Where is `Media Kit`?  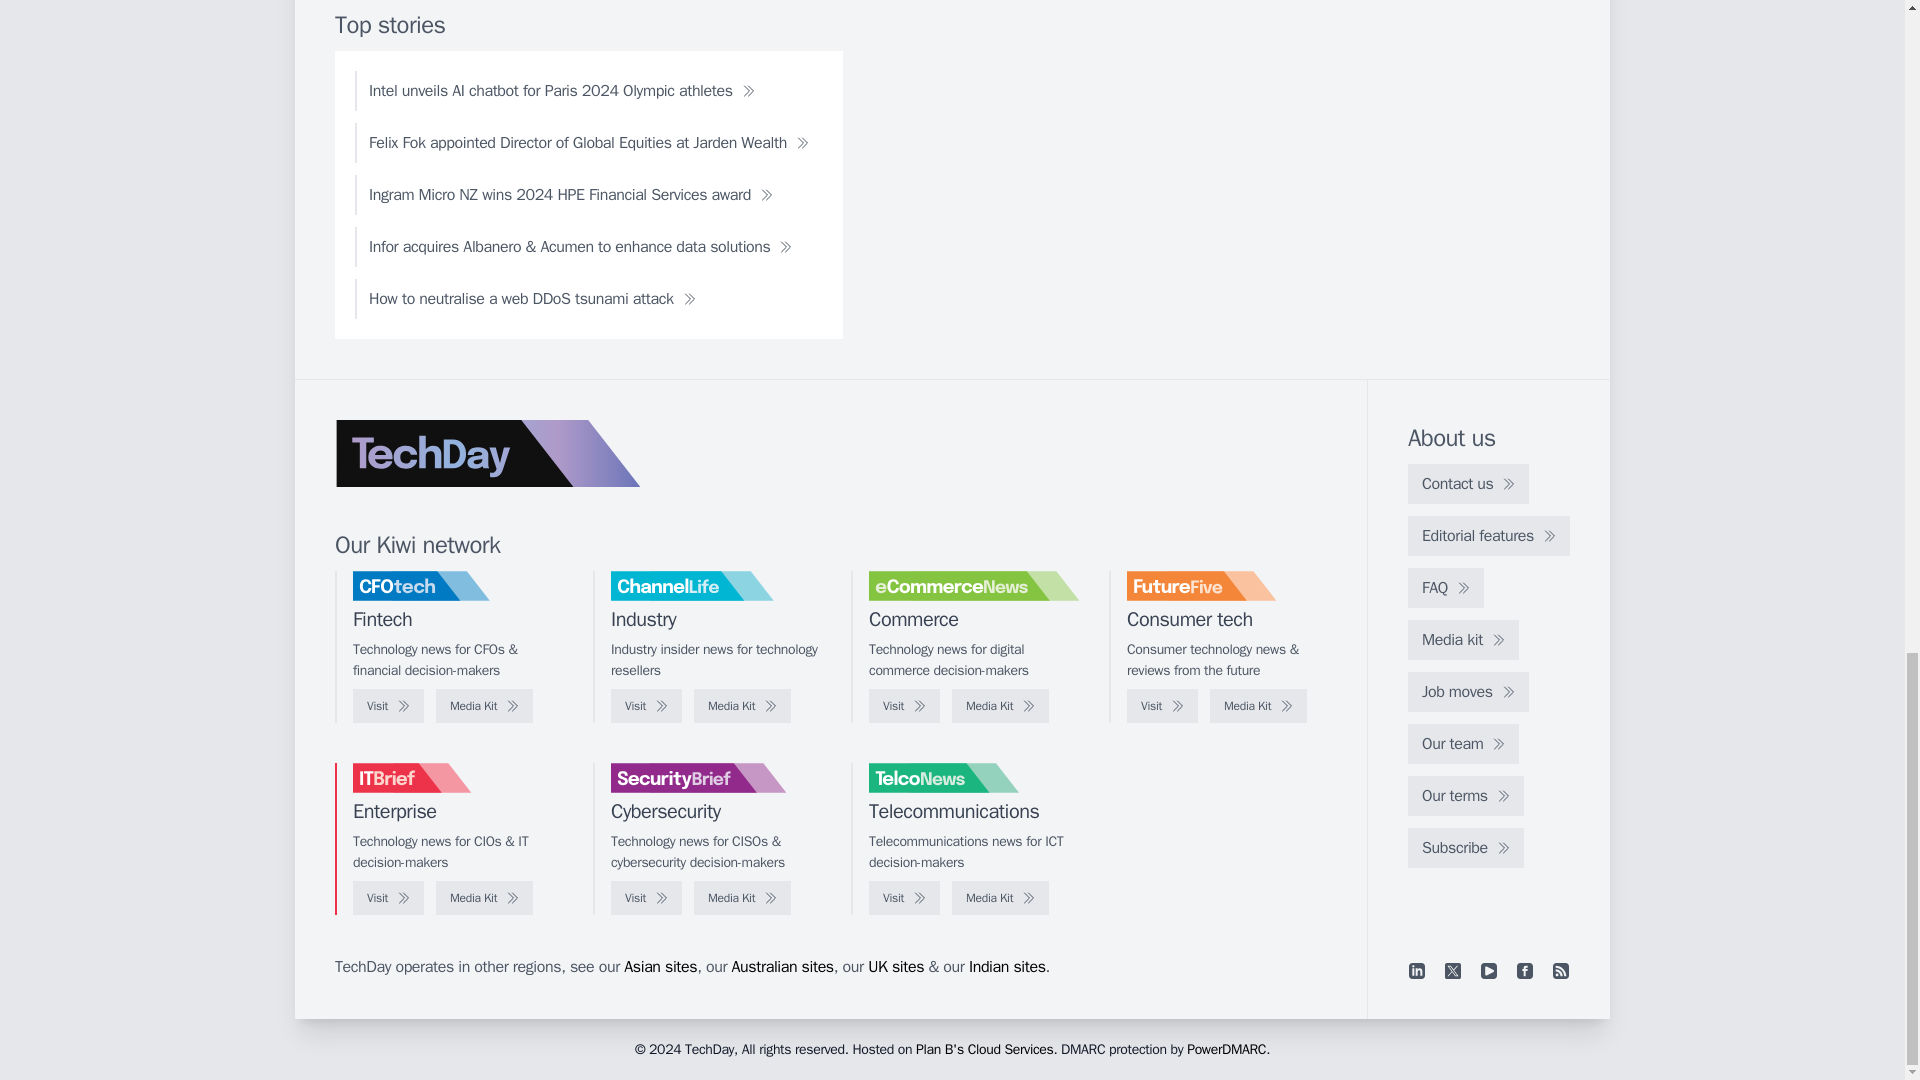
Media Kit is located at coordinates (1258, 706).